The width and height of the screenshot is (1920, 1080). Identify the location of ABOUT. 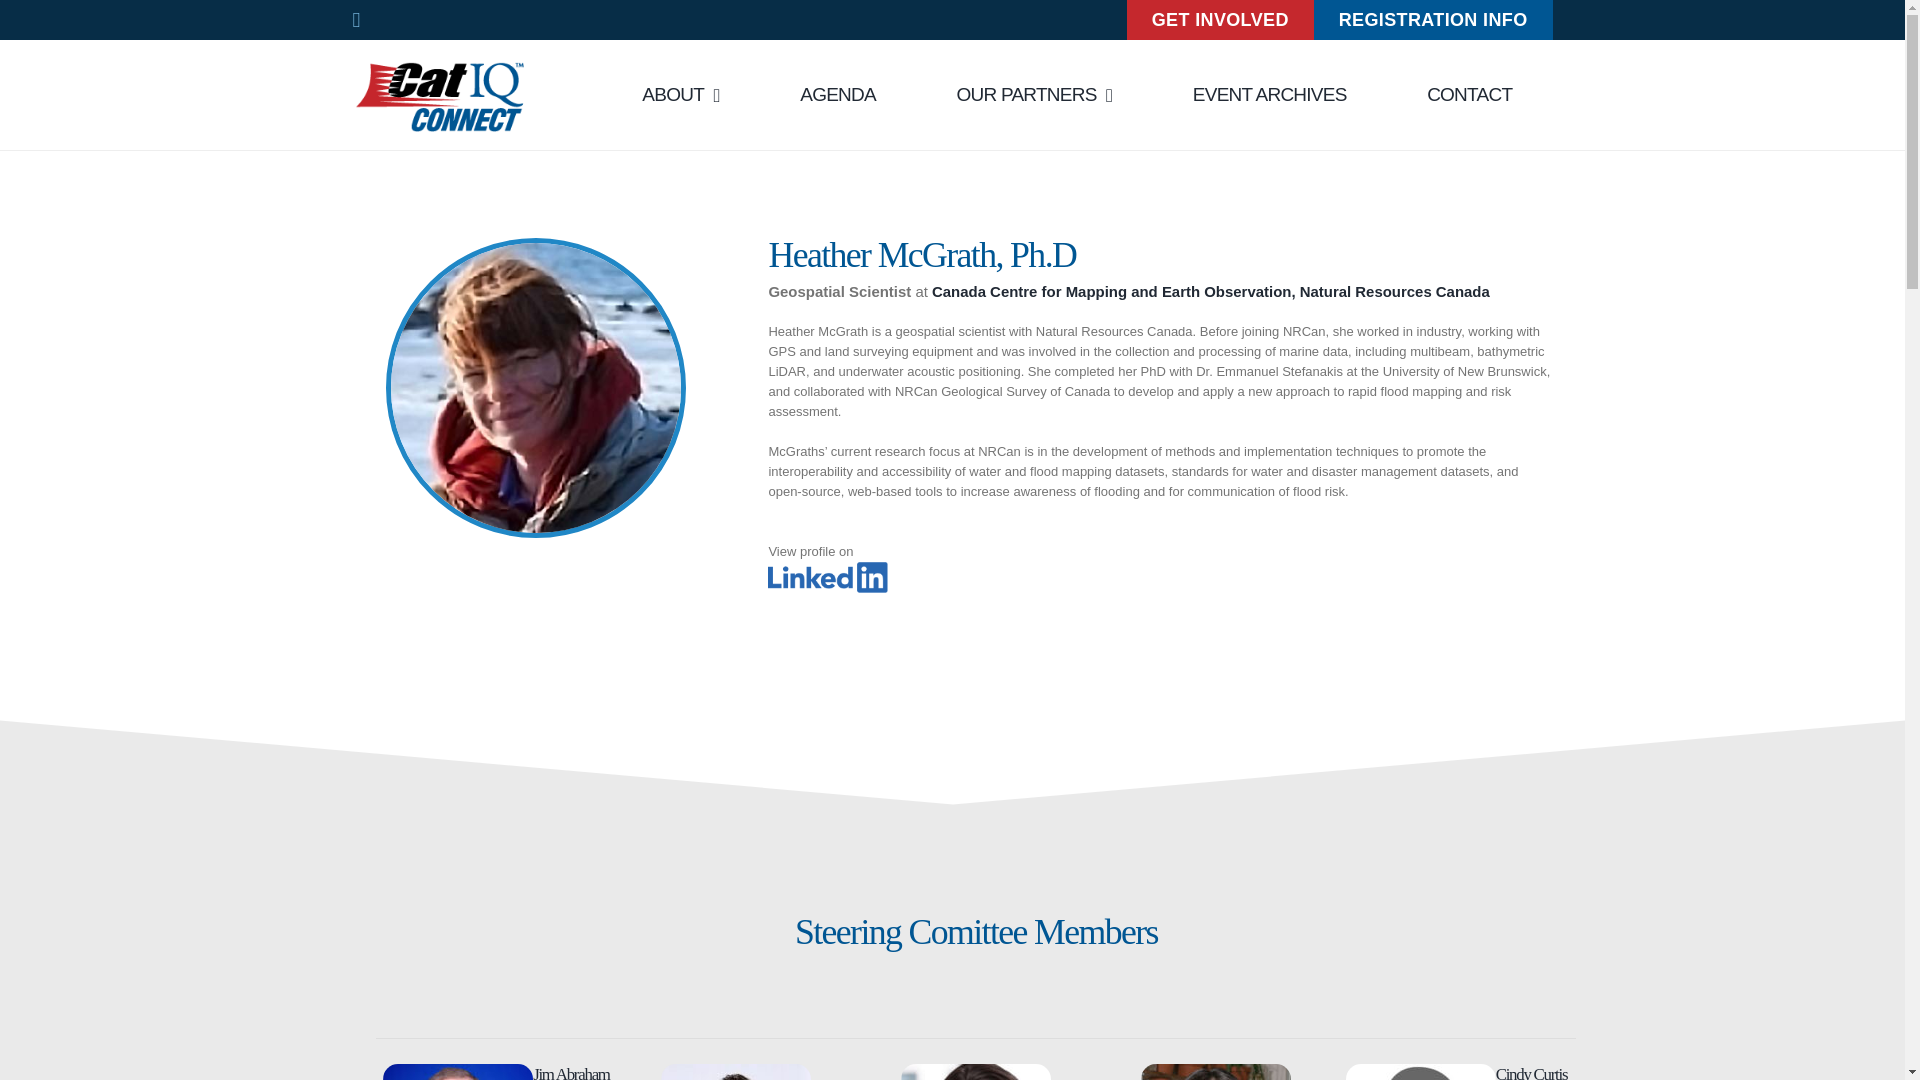
(680, 94).